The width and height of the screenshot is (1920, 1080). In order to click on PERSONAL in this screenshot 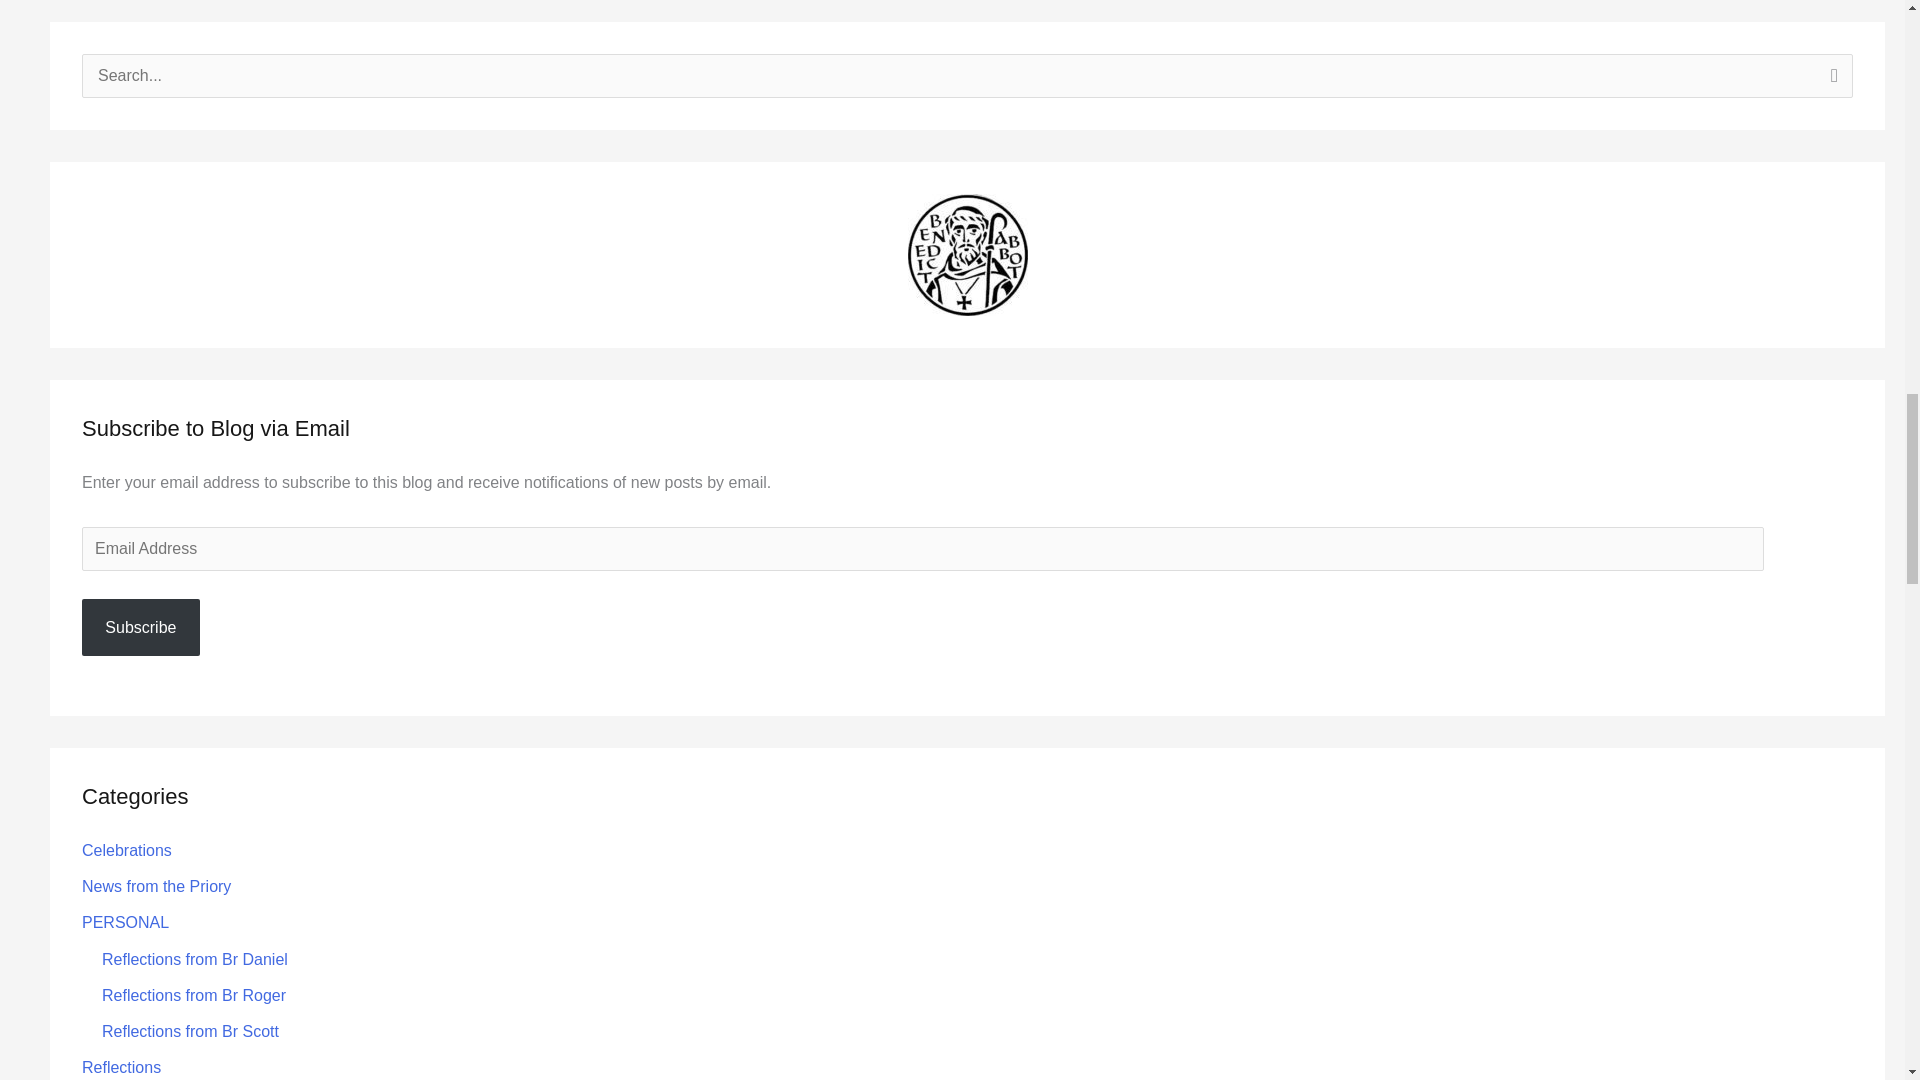, I will do `click(125, 922)`.